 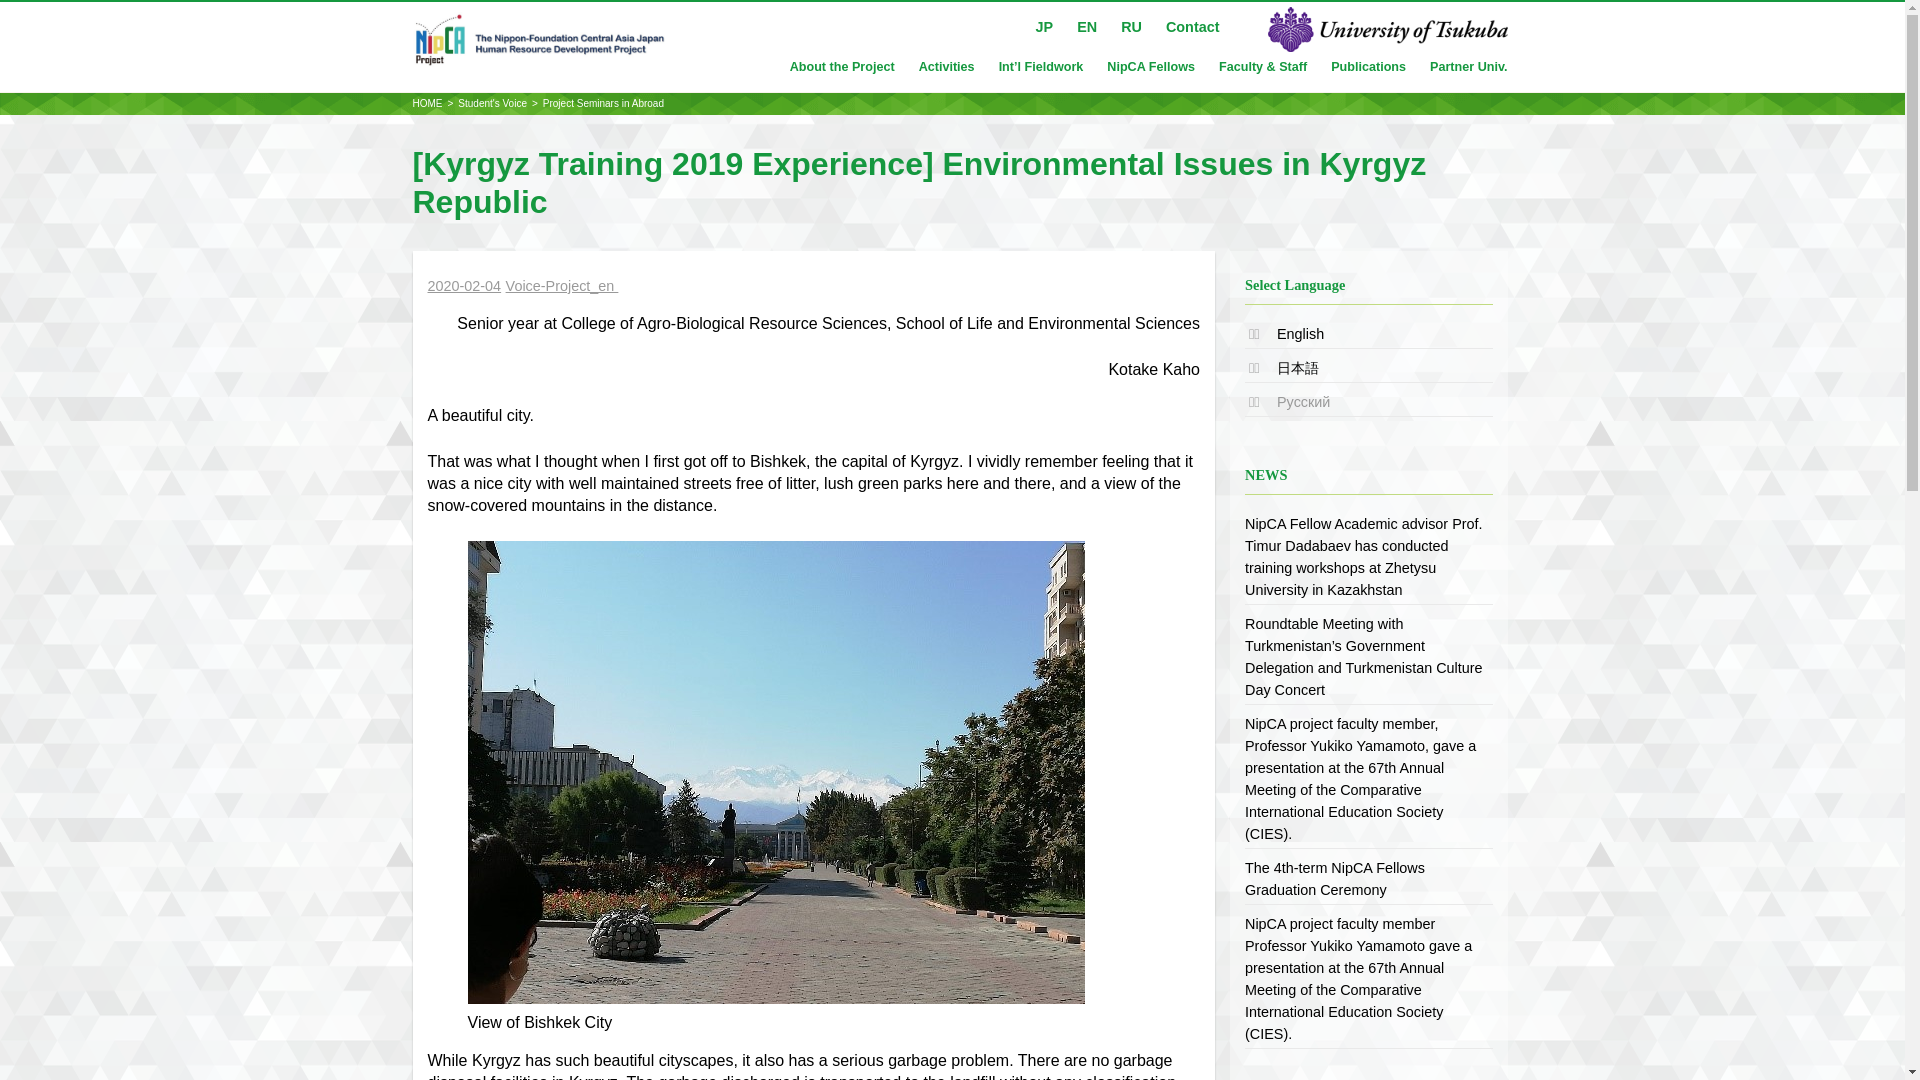 I want to click on Student's Voice, so click(x=492, y=104).